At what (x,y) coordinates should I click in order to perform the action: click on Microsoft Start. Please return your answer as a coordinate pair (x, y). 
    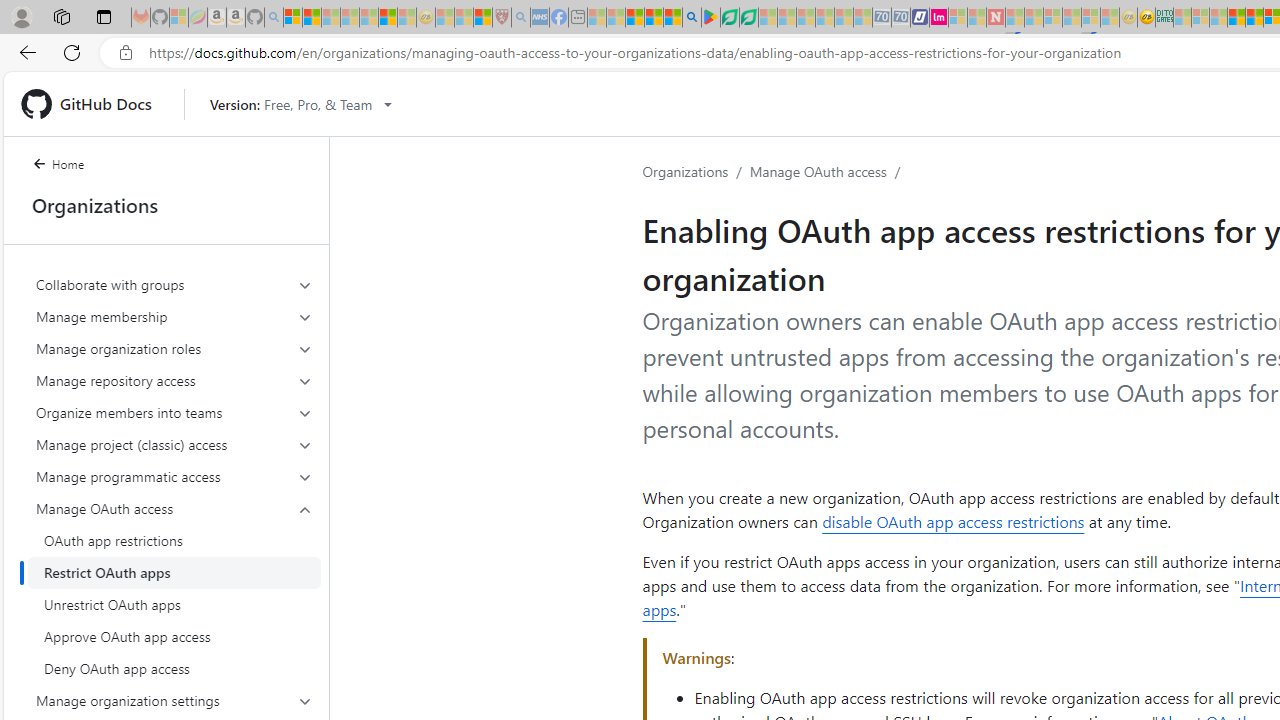
    Looking at the image, I should click on (634, 18).